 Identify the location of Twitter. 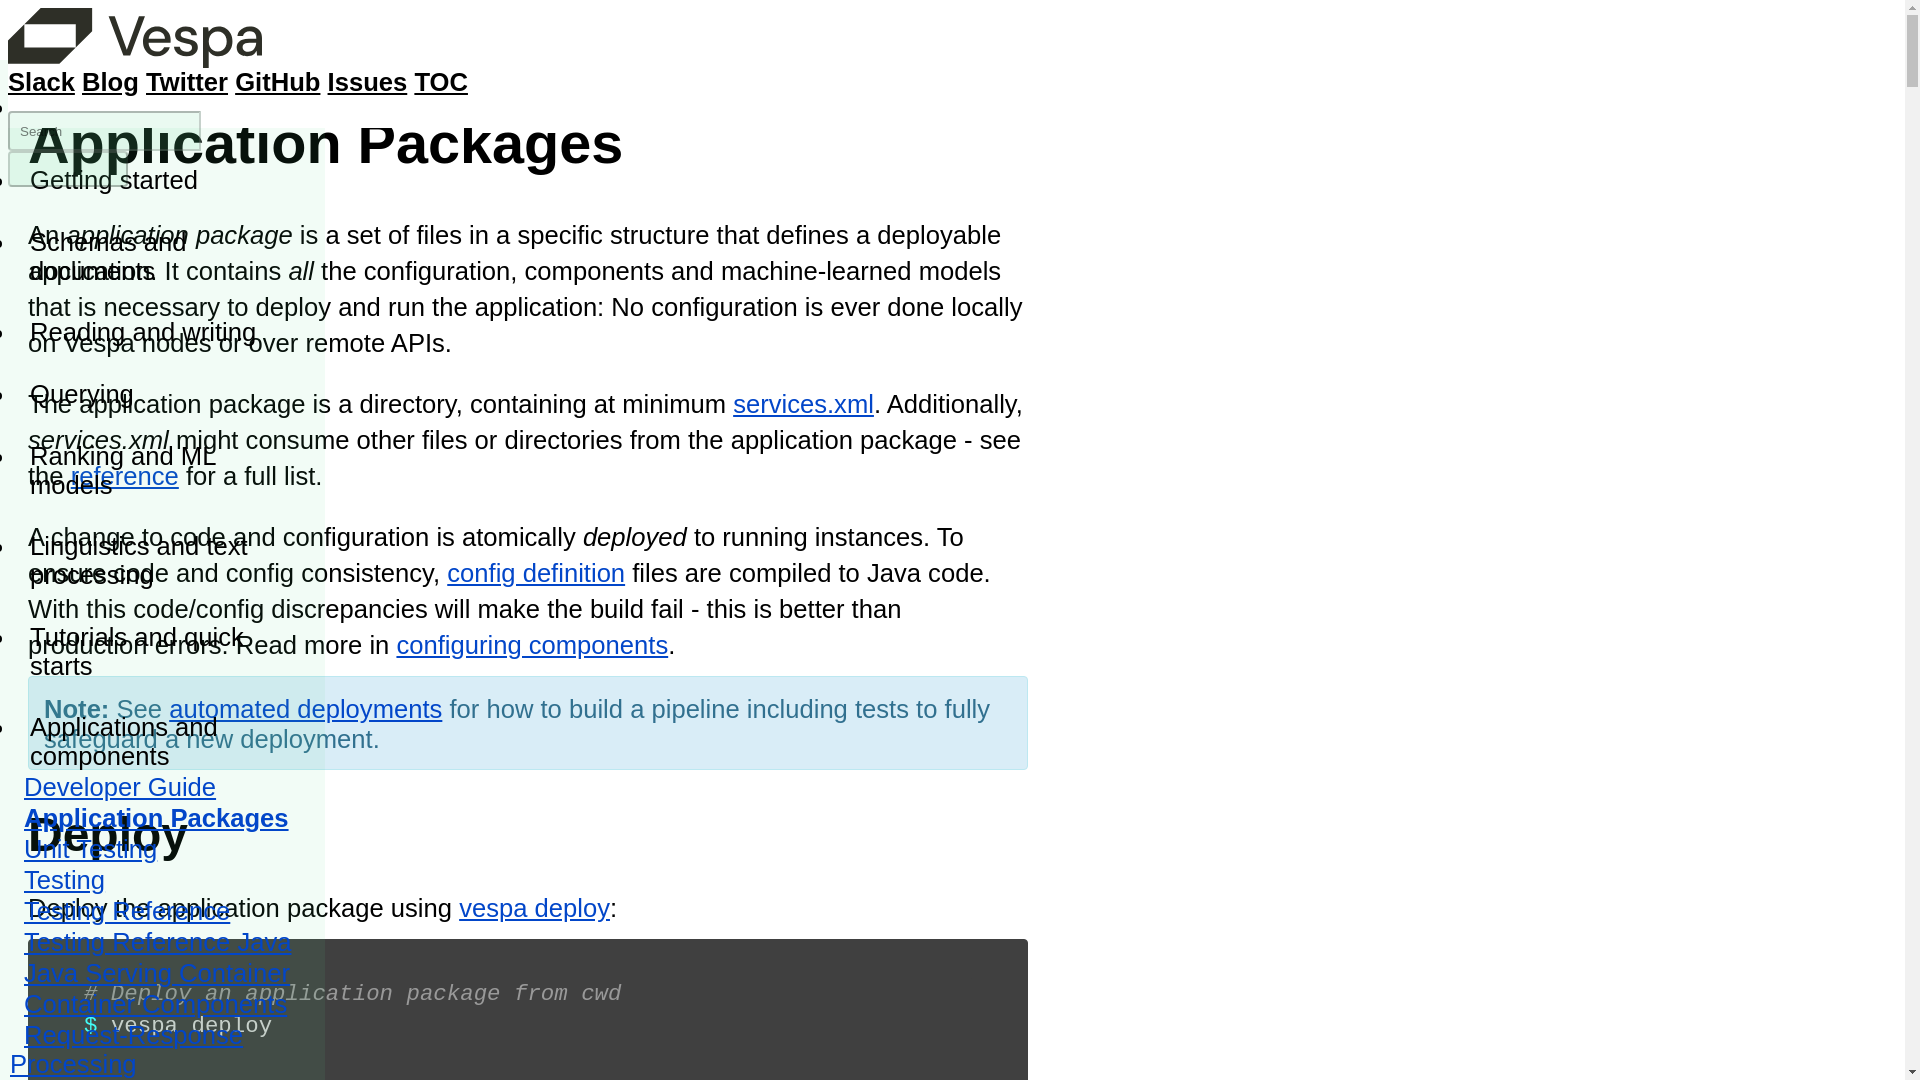
(186, 82).